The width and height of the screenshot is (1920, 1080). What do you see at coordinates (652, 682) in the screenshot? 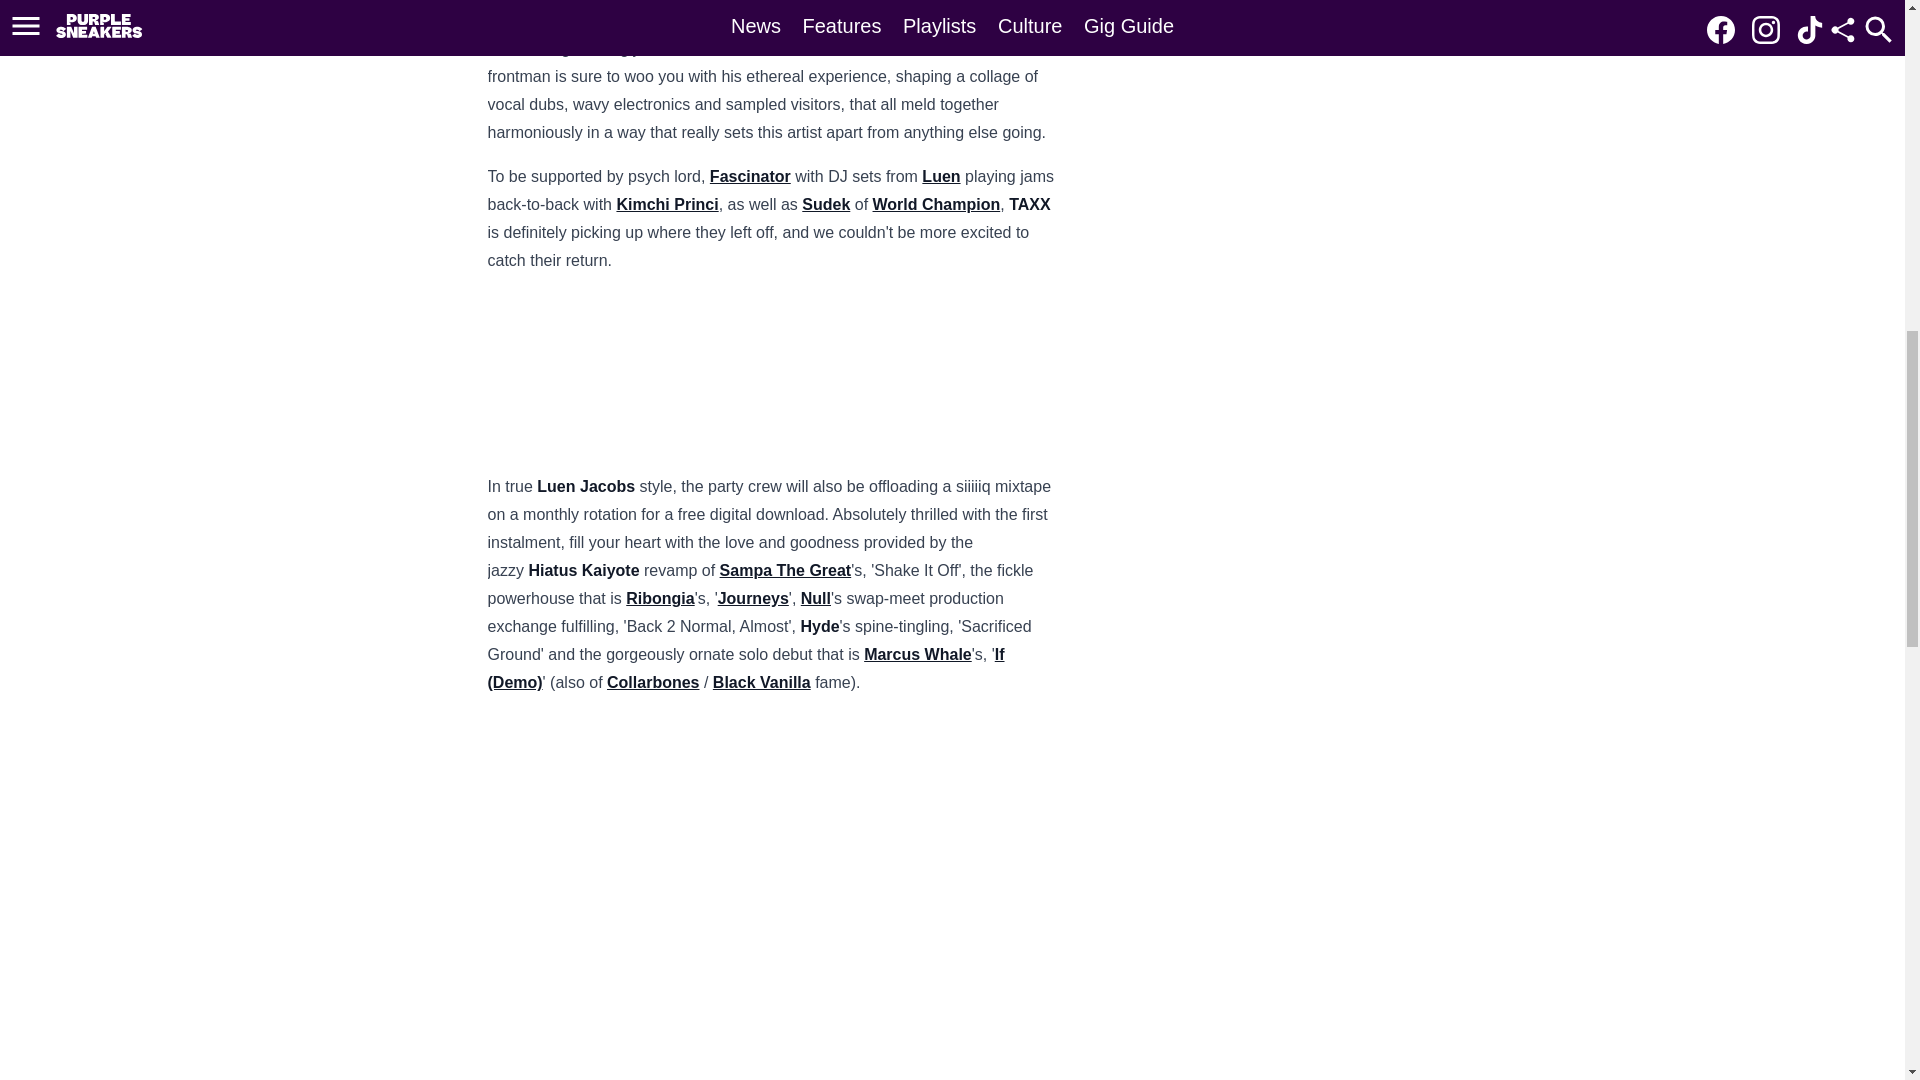
I see `Collarbones` at bounding box center [652, 682].